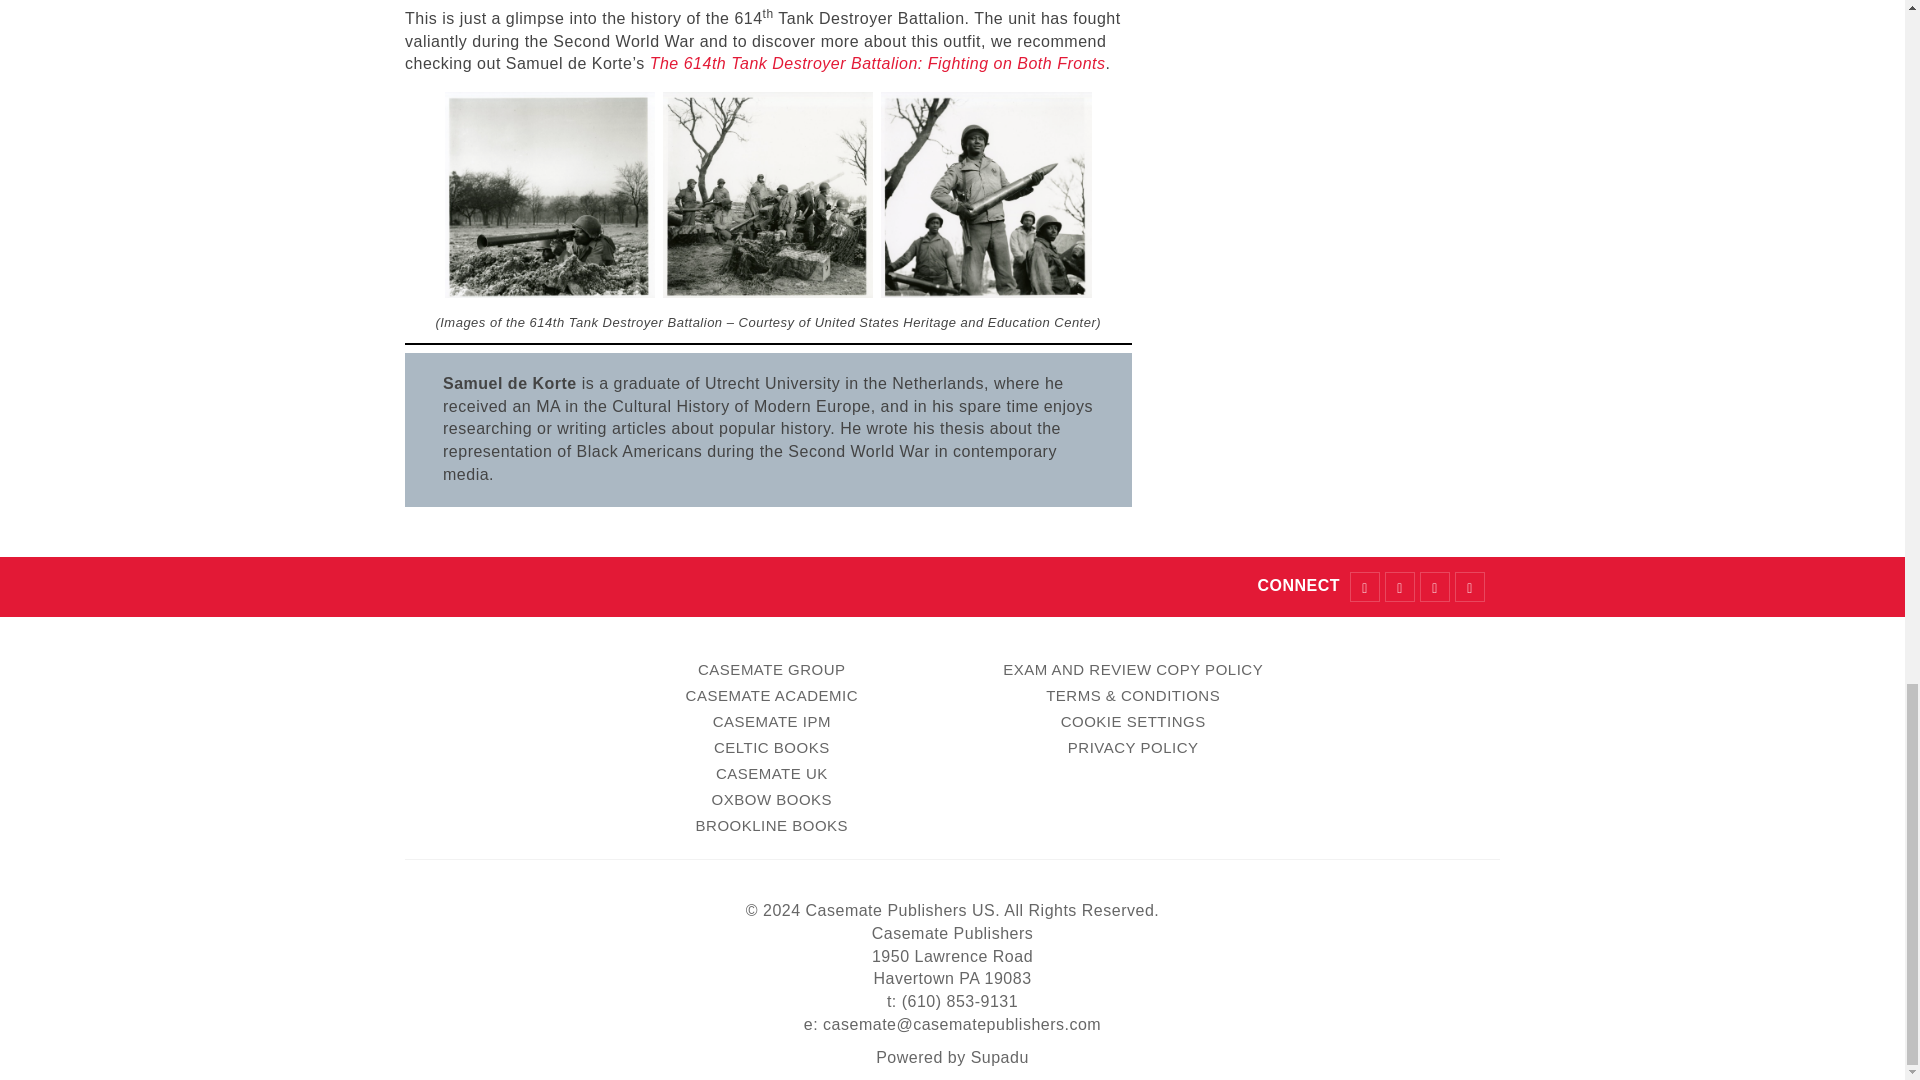 The image size is (1920, 1080). What do you see at coordinates (1364, 586) in the screenshot?
I see `Follow us on Facebook` at bounding box center [1364, 586].